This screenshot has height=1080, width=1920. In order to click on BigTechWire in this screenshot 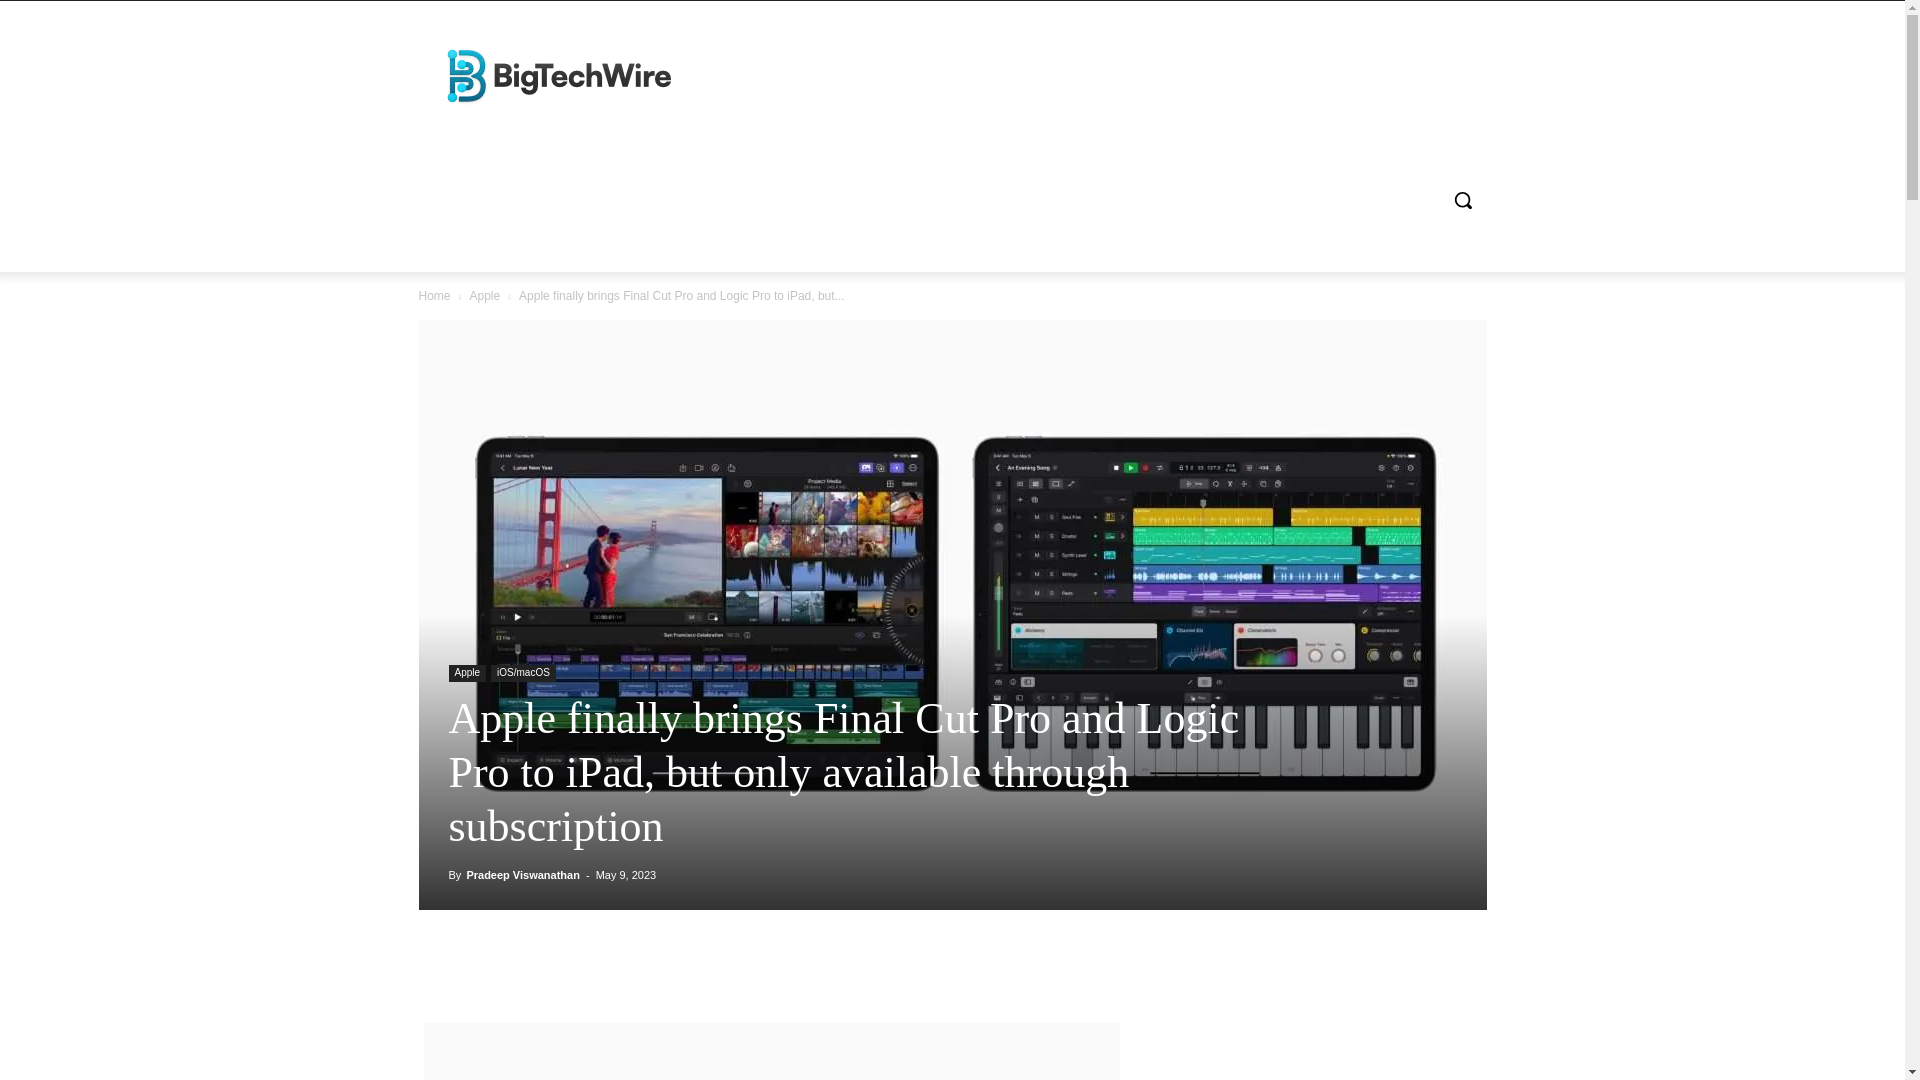, I will do `click(561, 74)`.